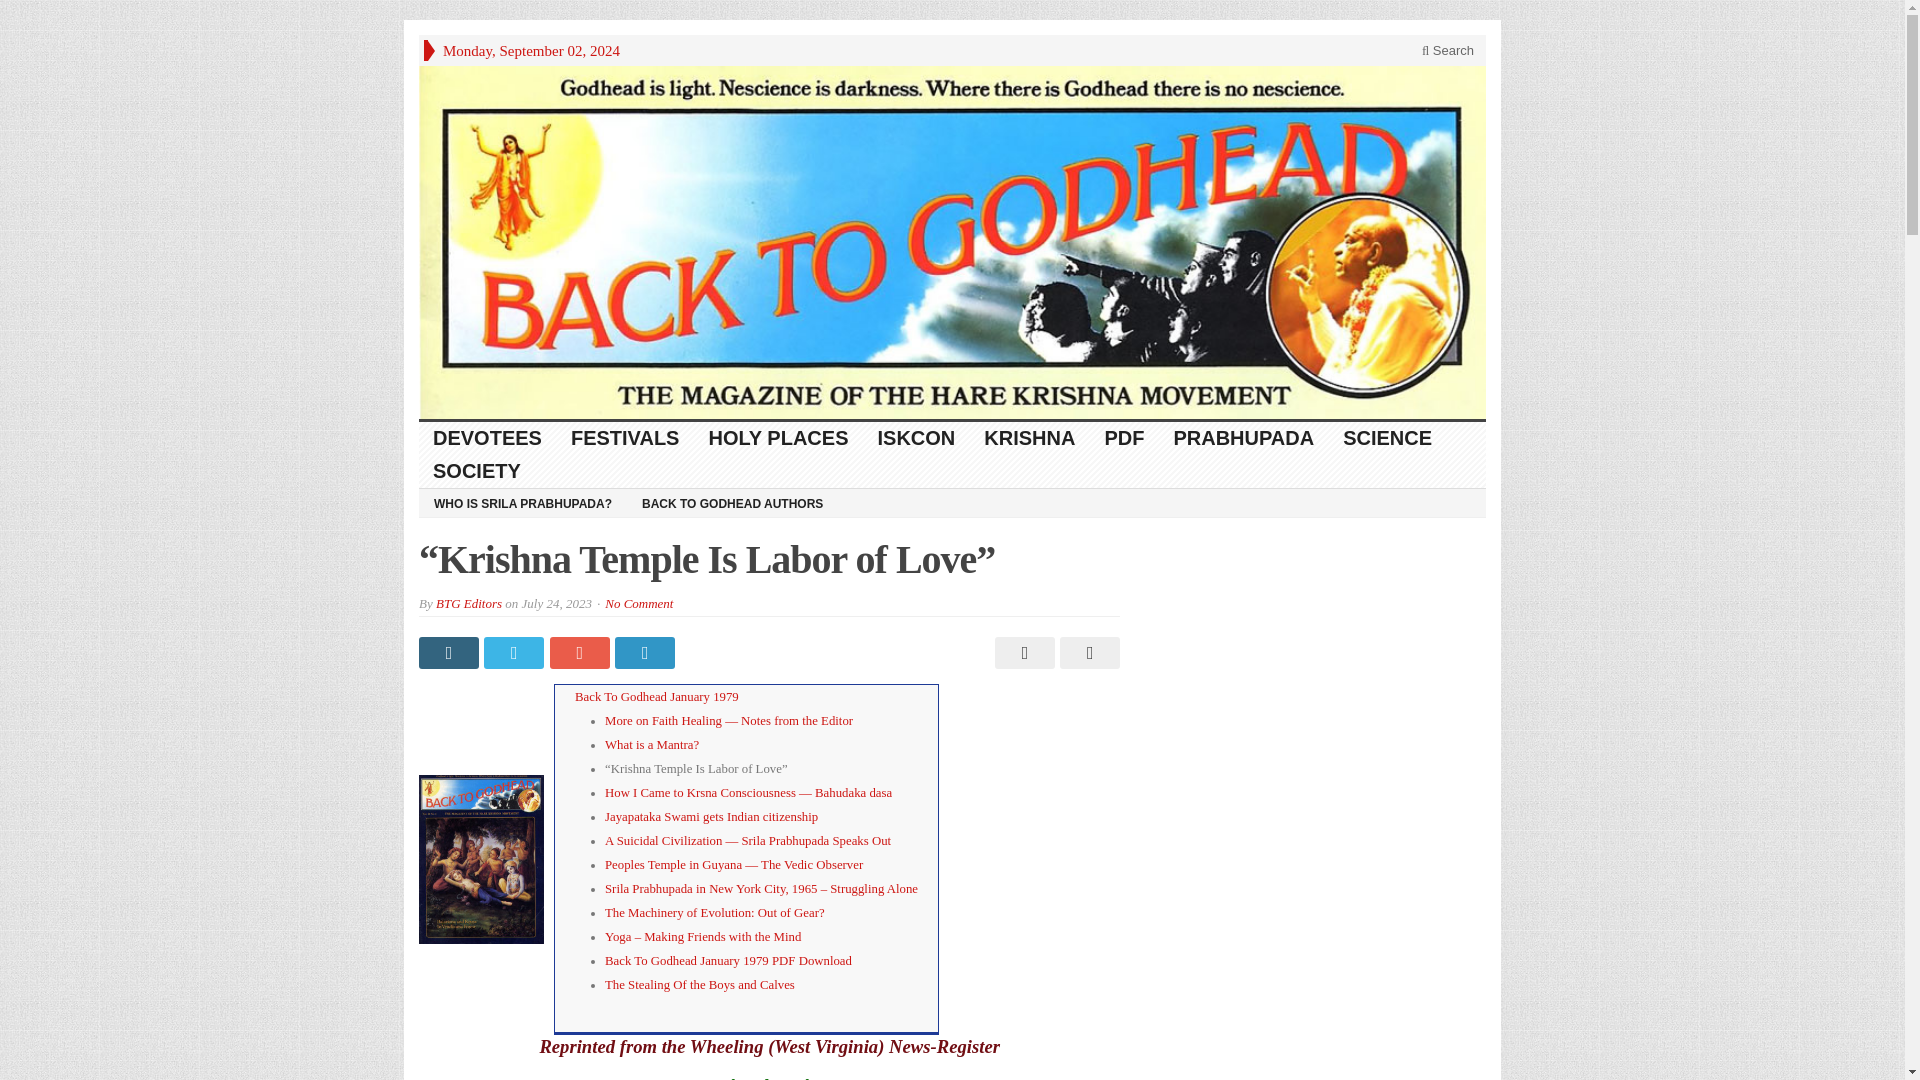  I want to click on DEVOTEES, so click(487, 438).